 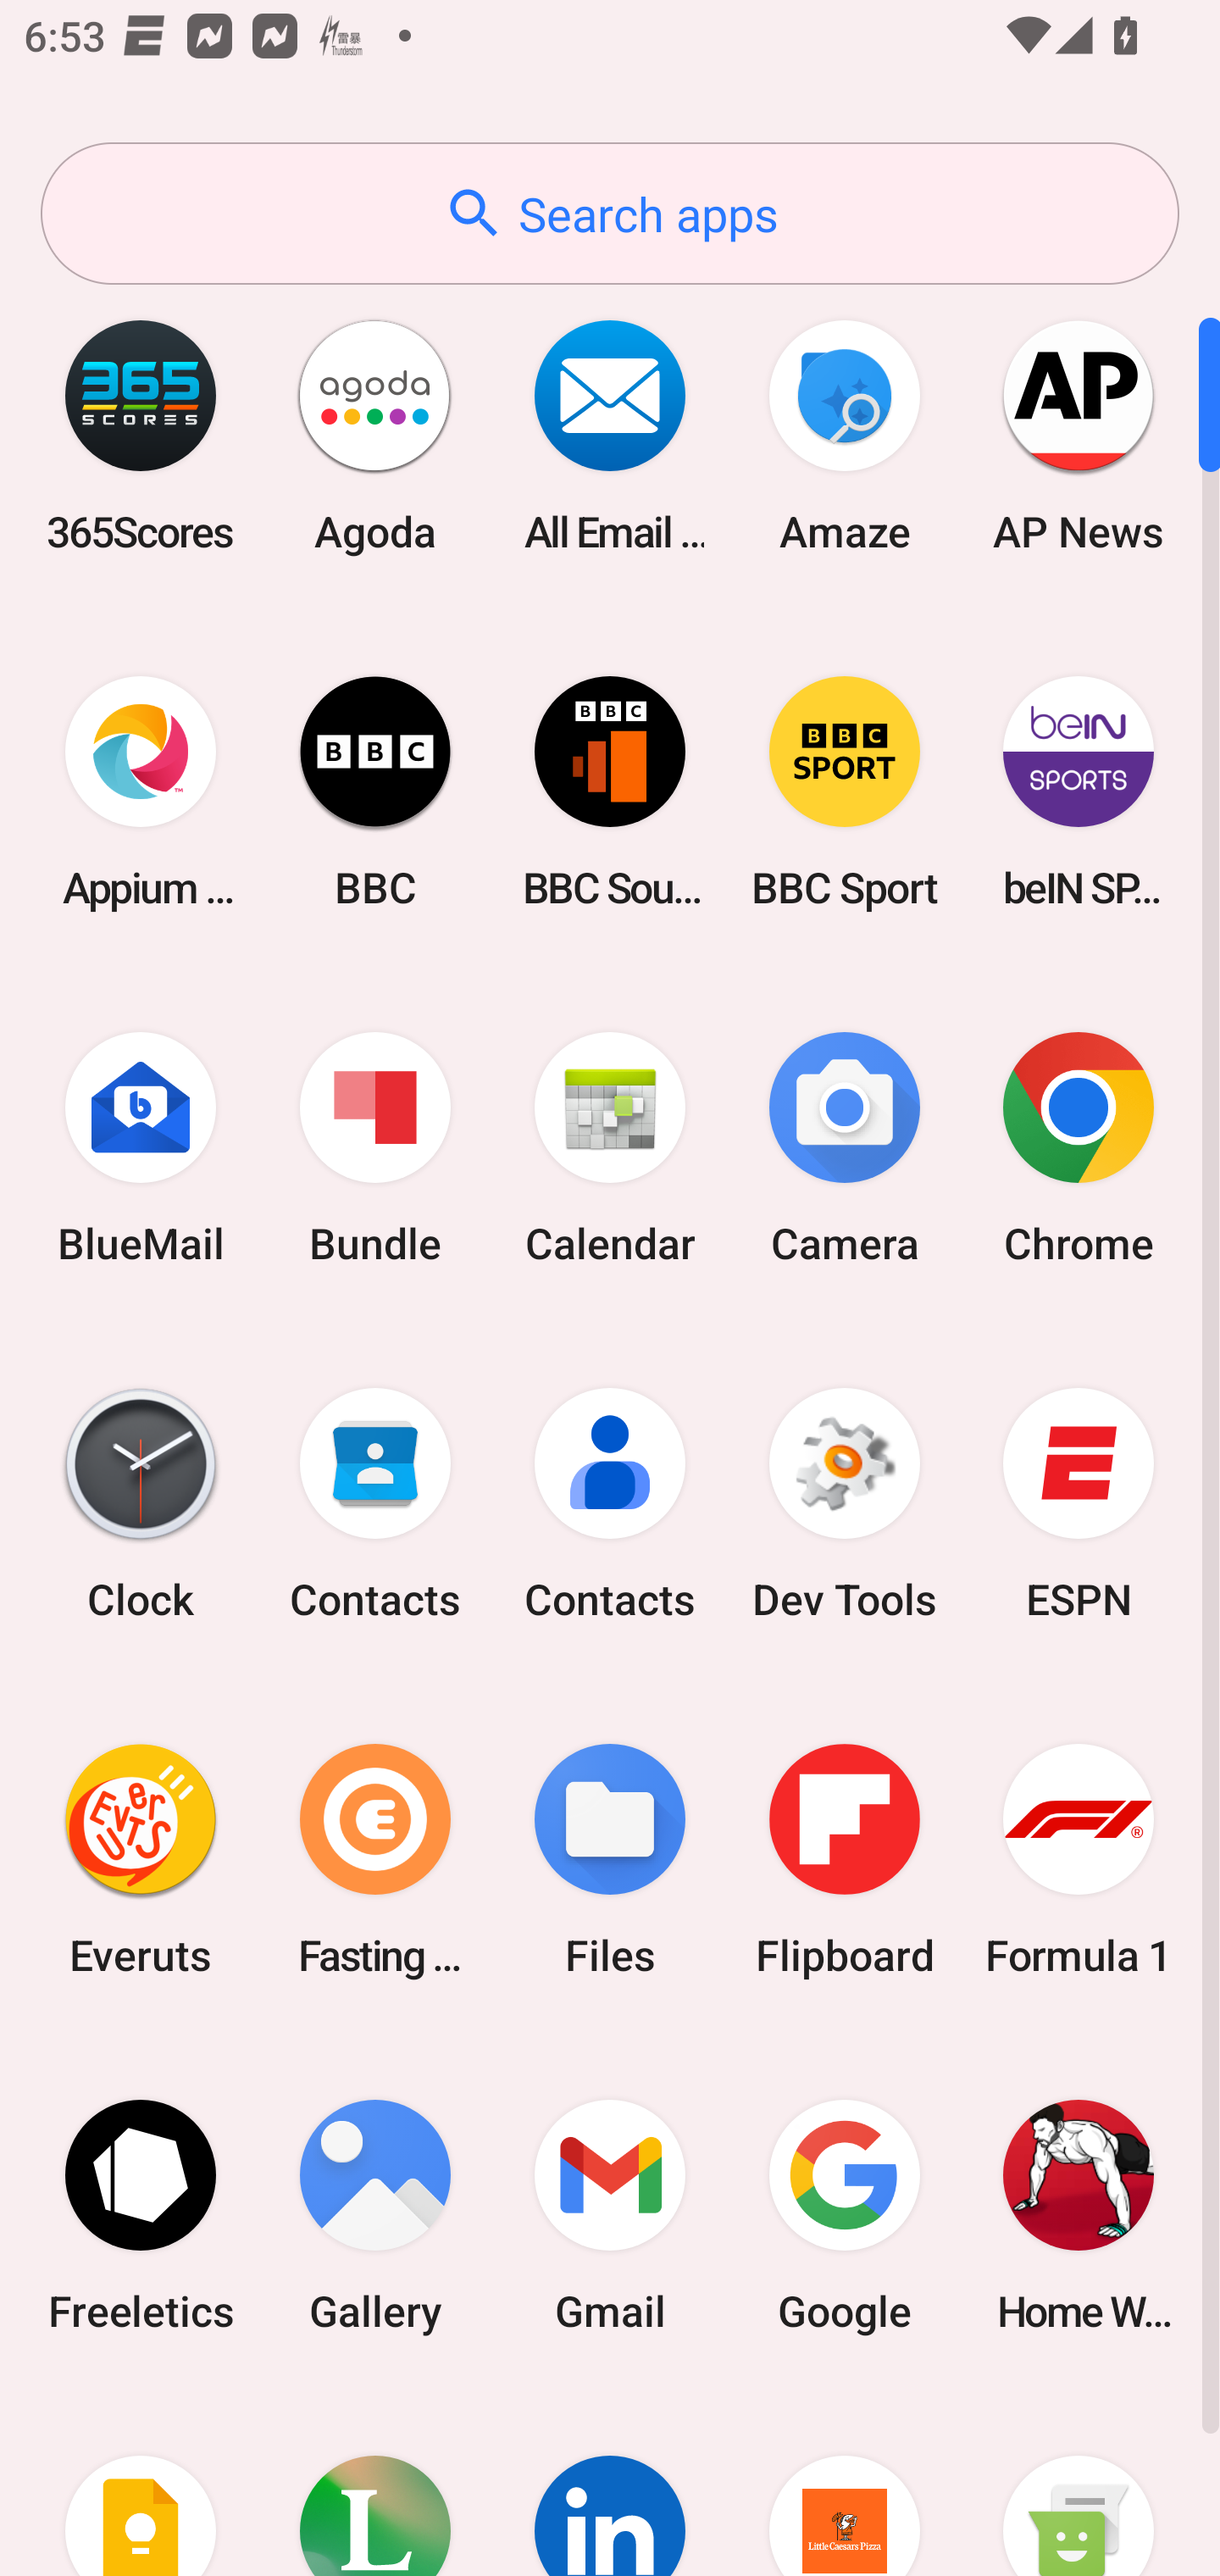 I want to click on Keep Notes, so click(x=141, y=2484).